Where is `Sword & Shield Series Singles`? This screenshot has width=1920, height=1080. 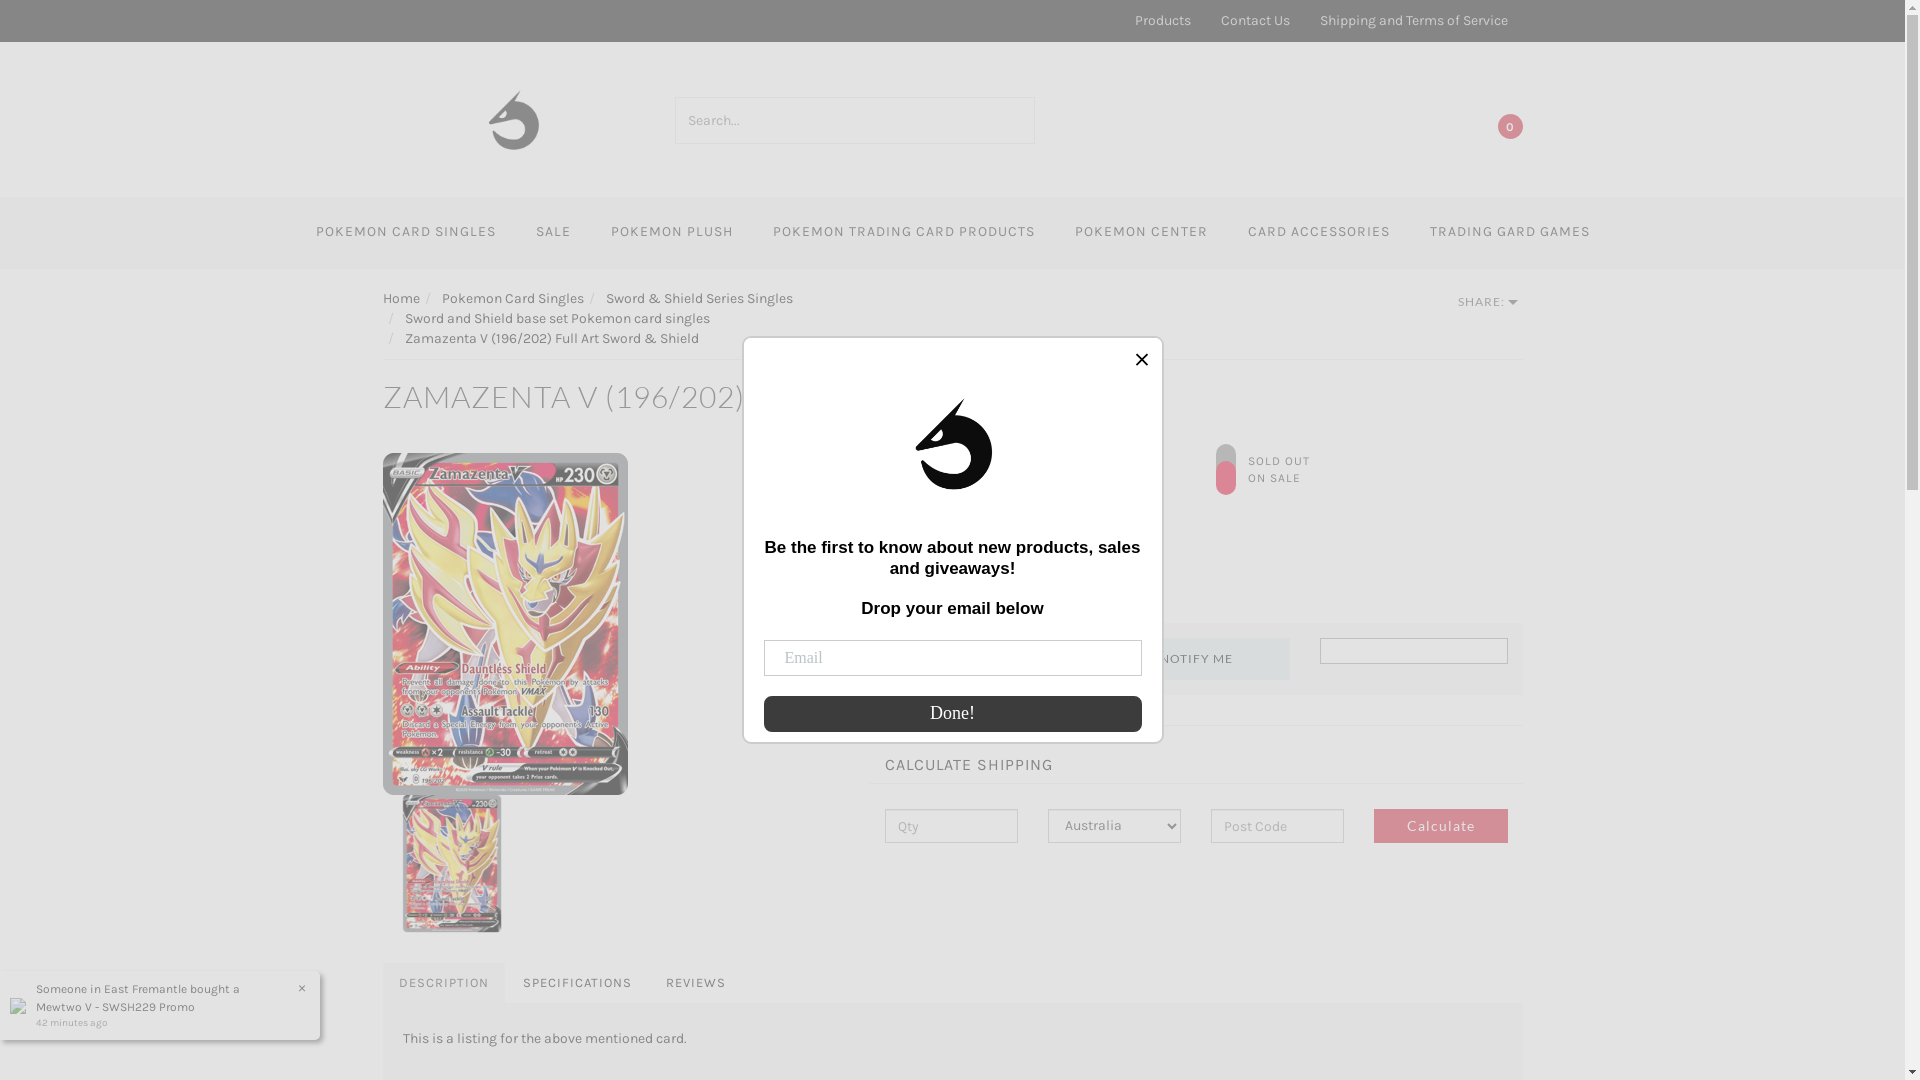
Sword & Shield Series Singles is located at coordinates (700, 298).